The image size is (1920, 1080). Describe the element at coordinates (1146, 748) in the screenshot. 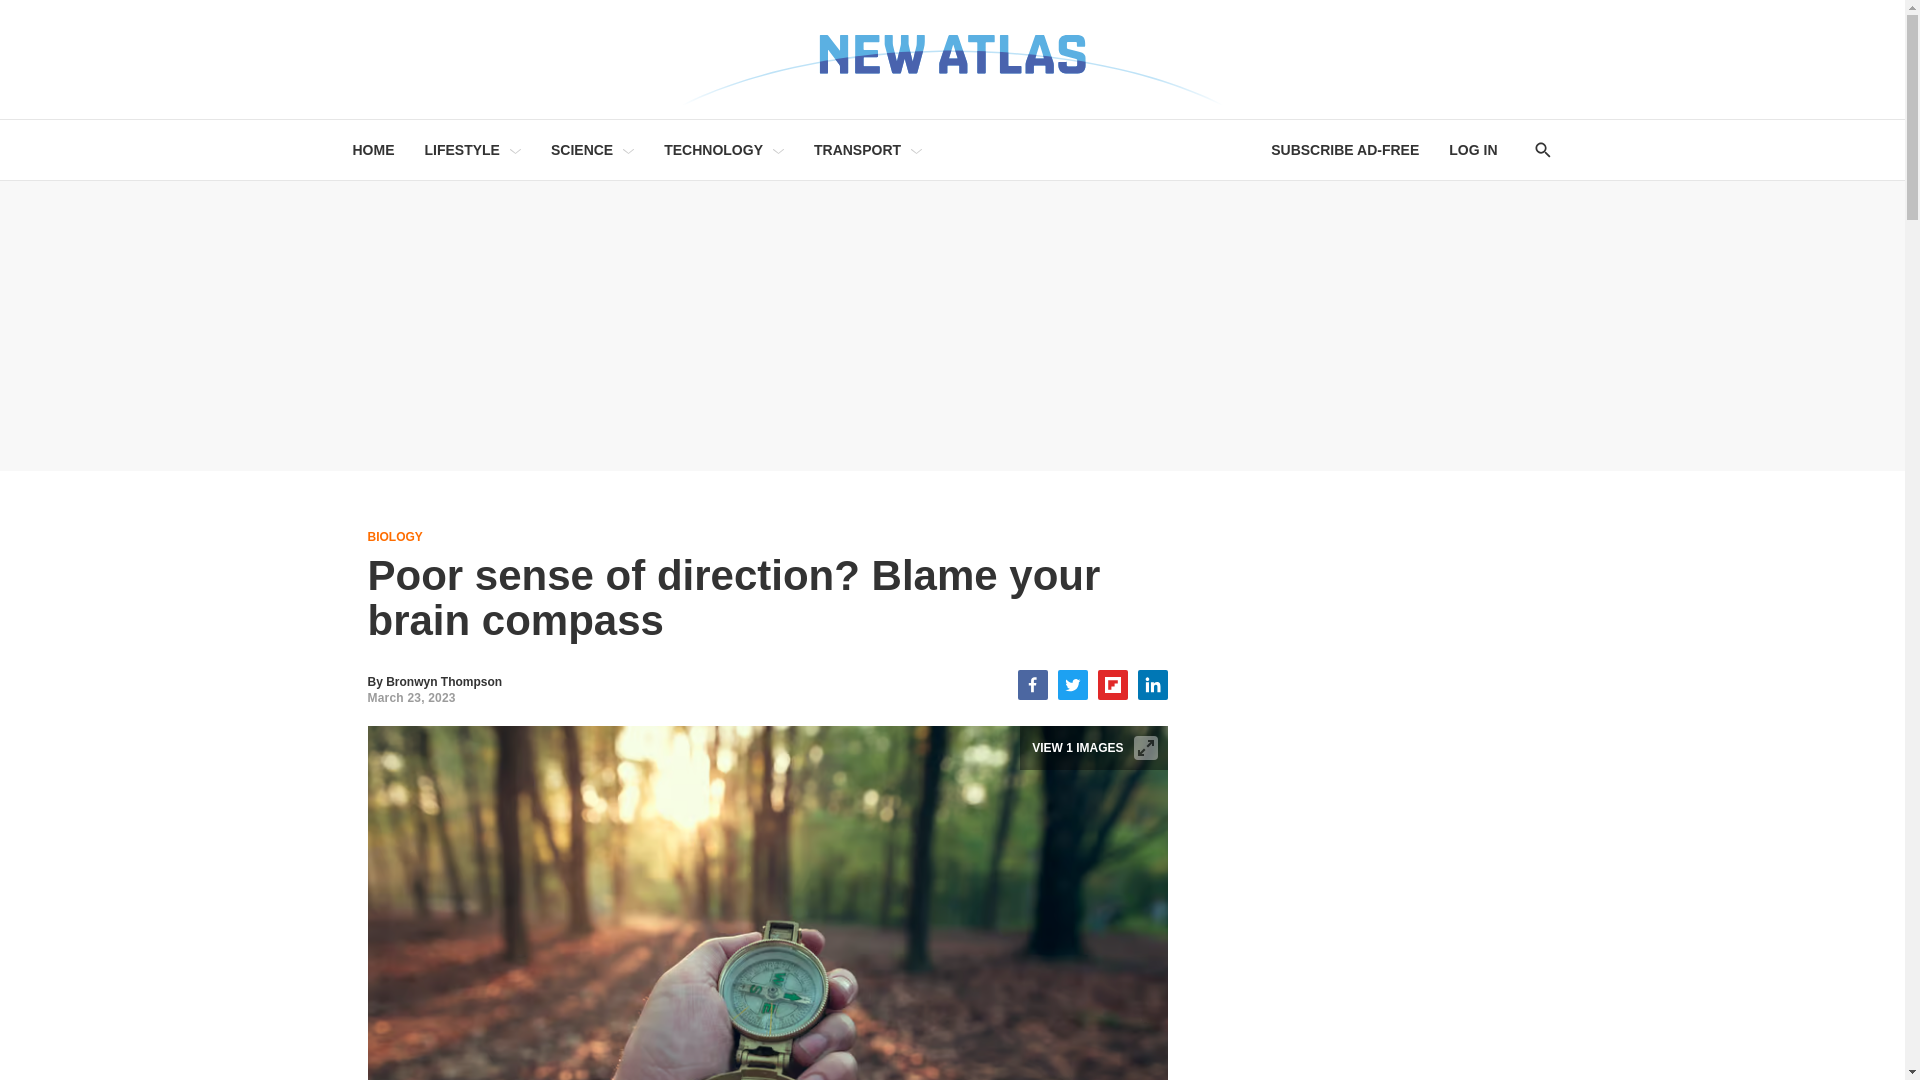

I see `View full-screen` at that location.